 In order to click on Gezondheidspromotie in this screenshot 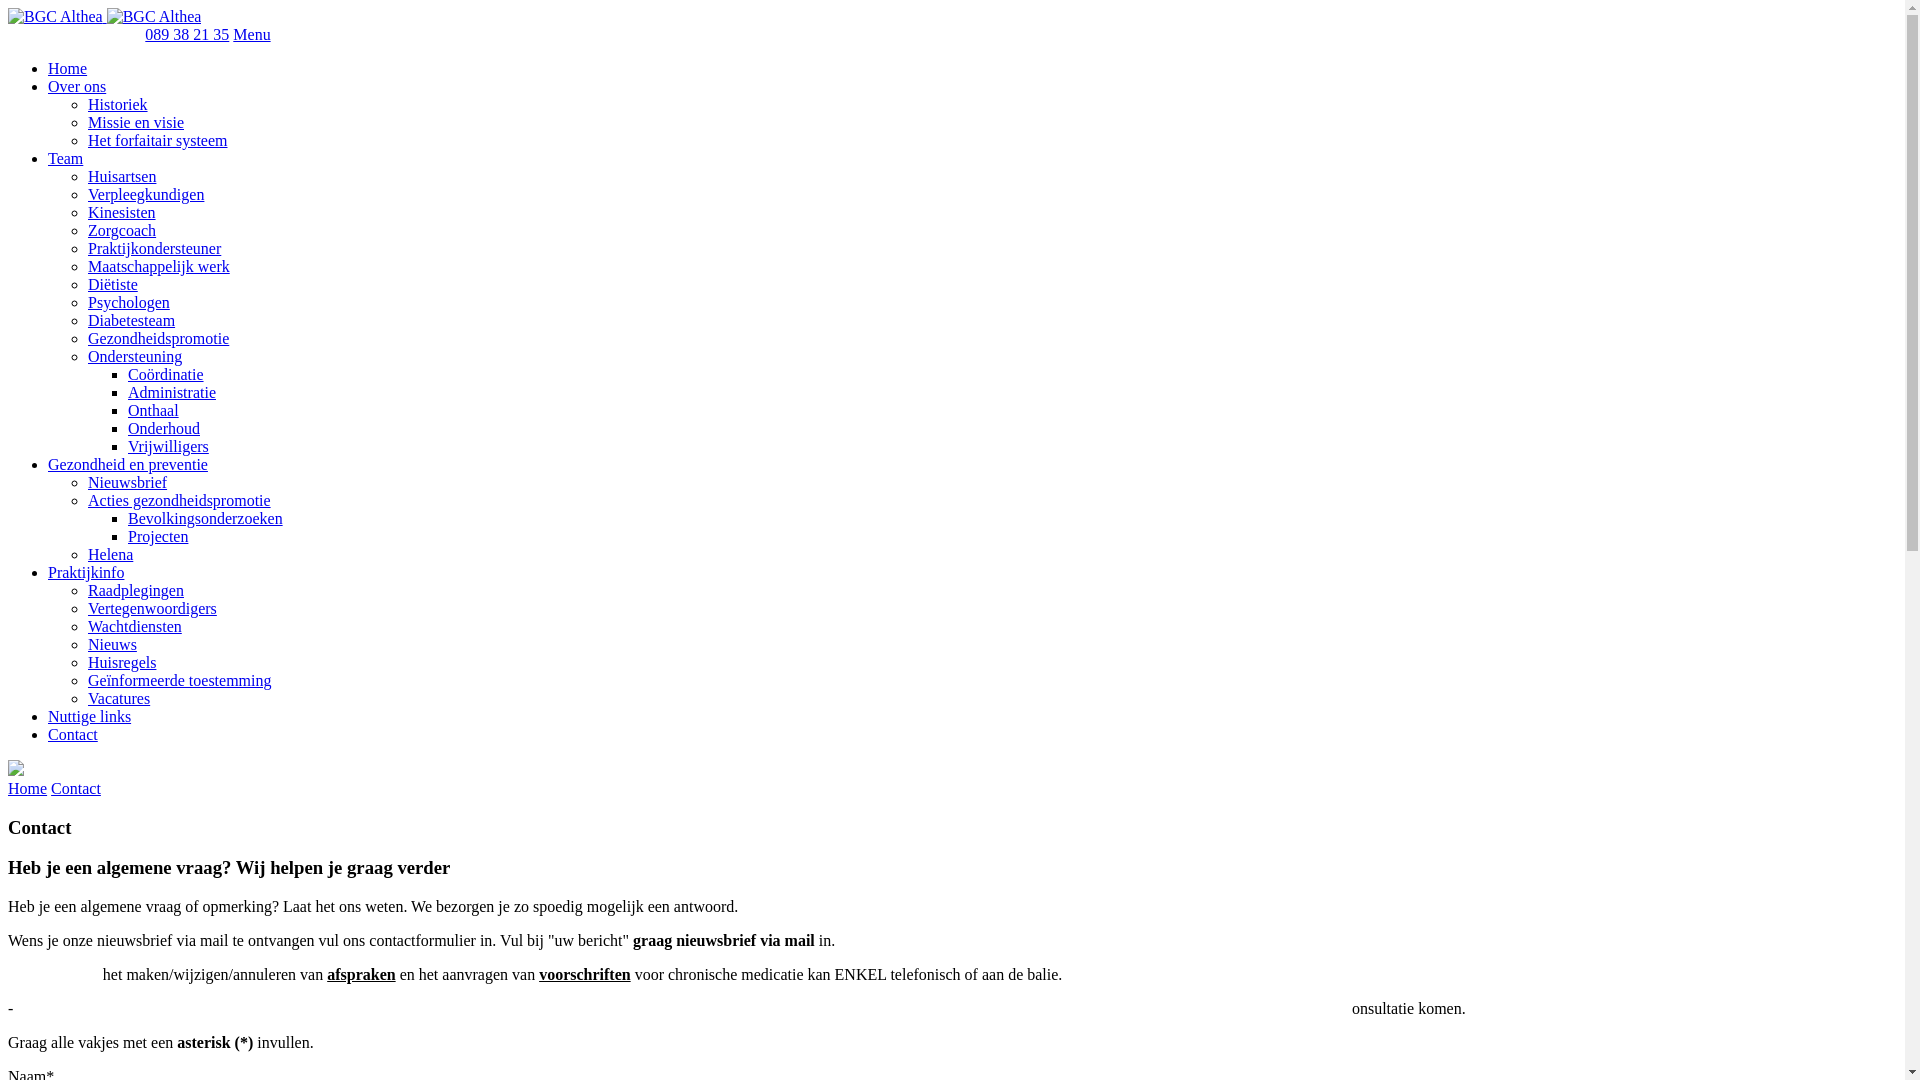, I will do `click(158, 338)`.